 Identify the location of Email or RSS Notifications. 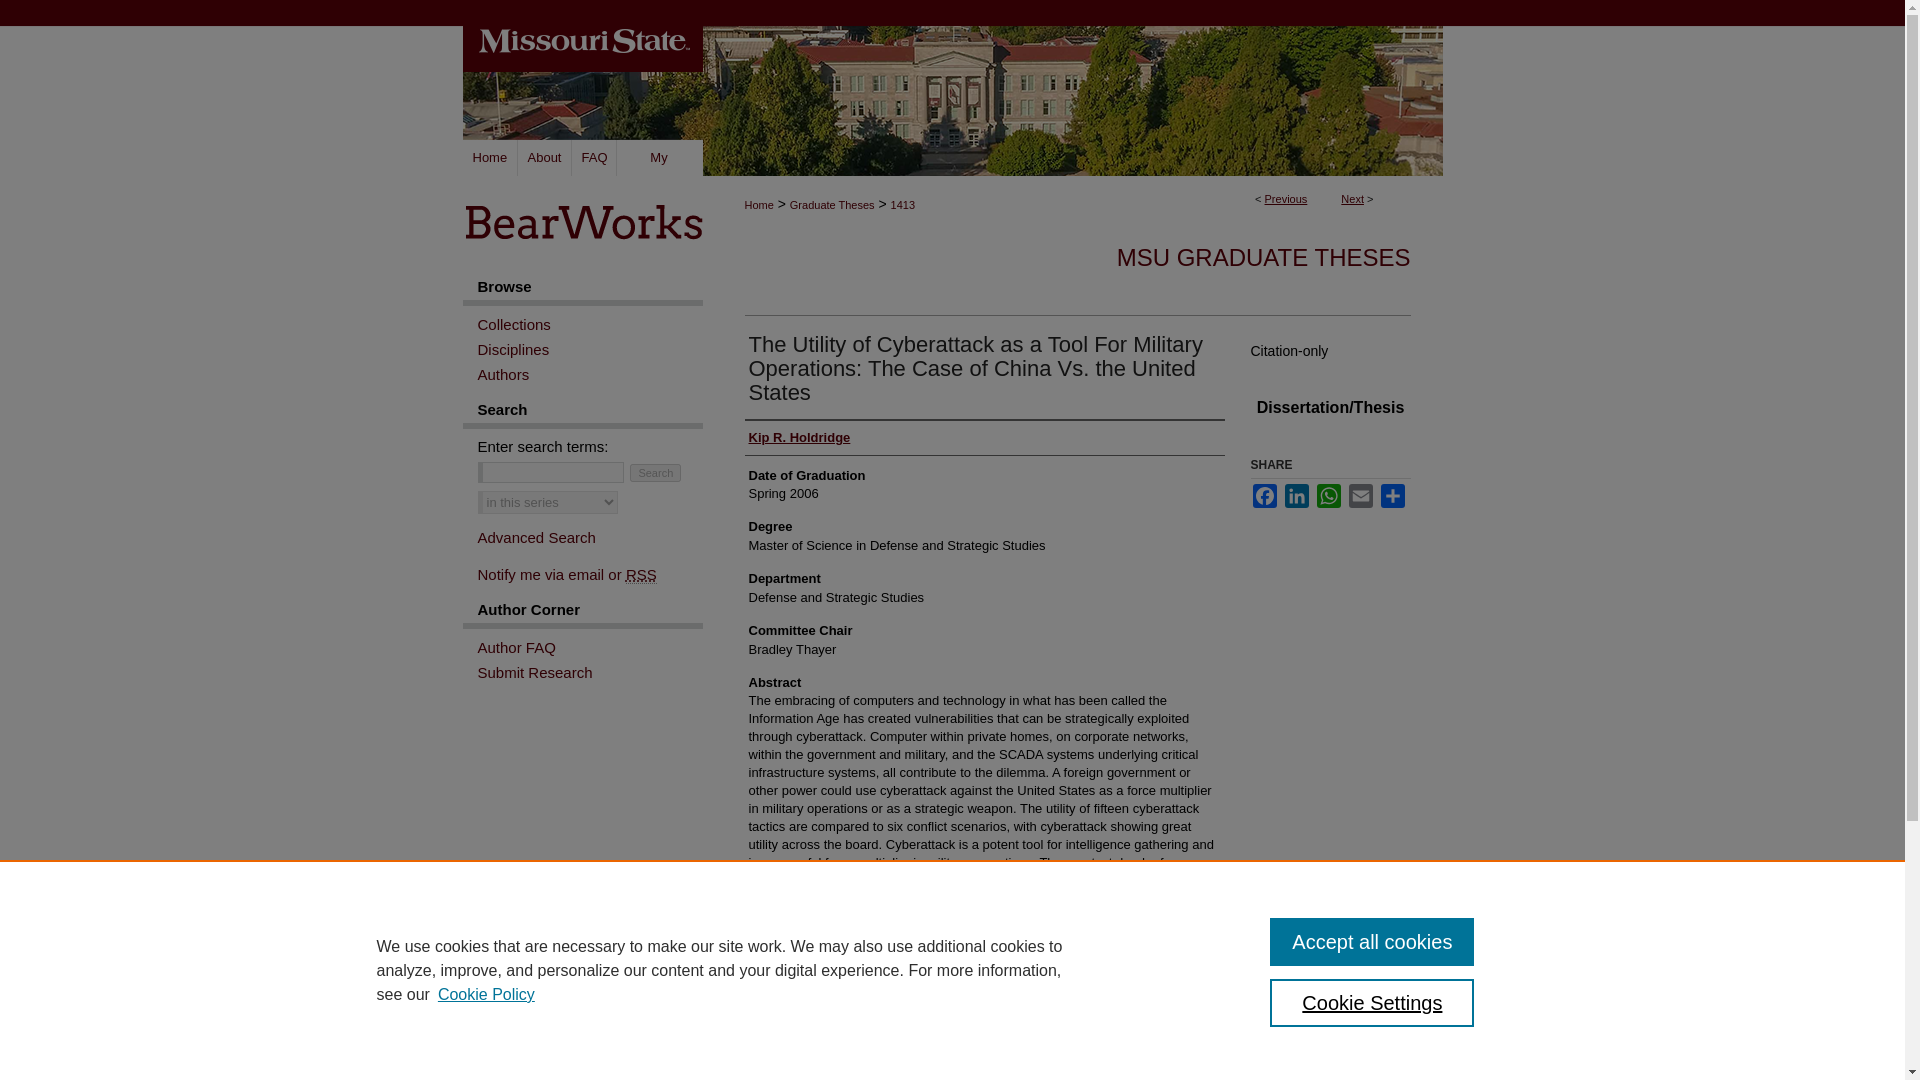
(590, 574).